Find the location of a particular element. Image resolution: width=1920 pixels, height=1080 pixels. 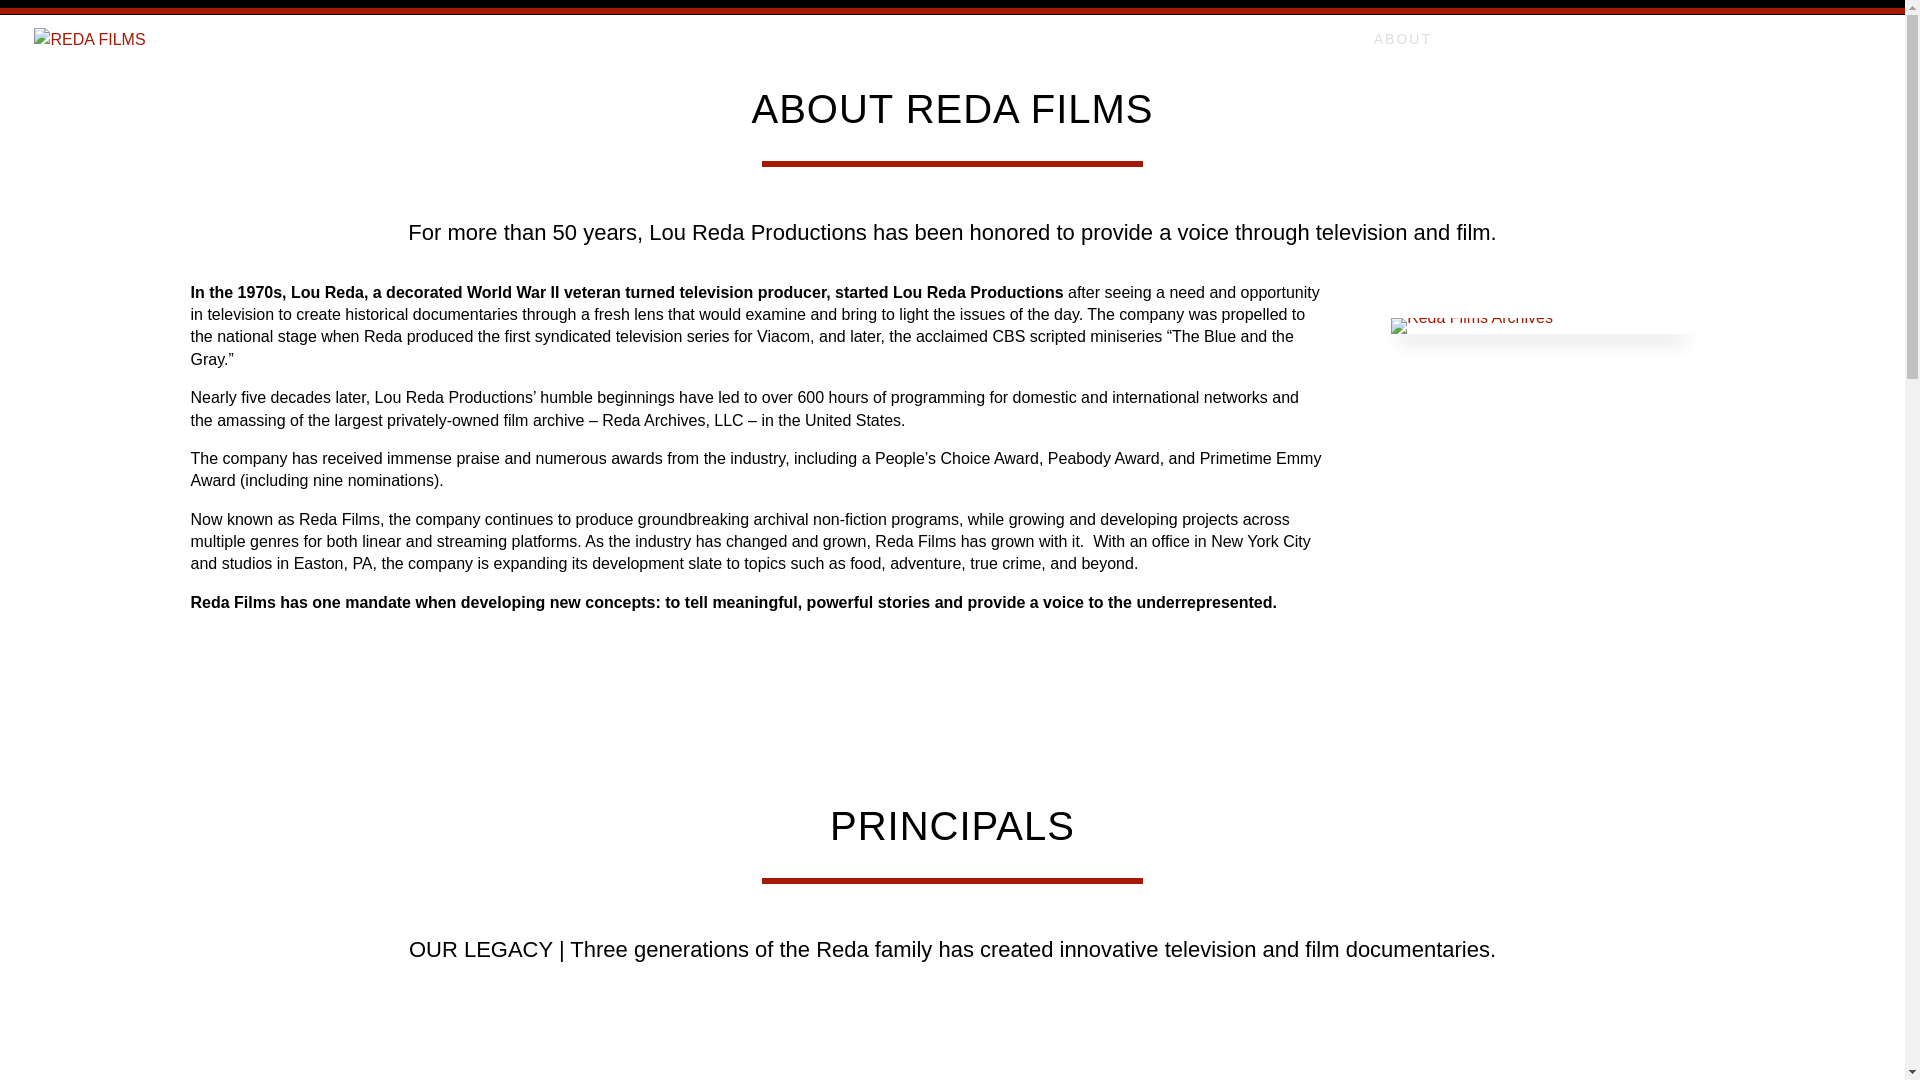

AWARDS is located at coordinates (1614, 54).